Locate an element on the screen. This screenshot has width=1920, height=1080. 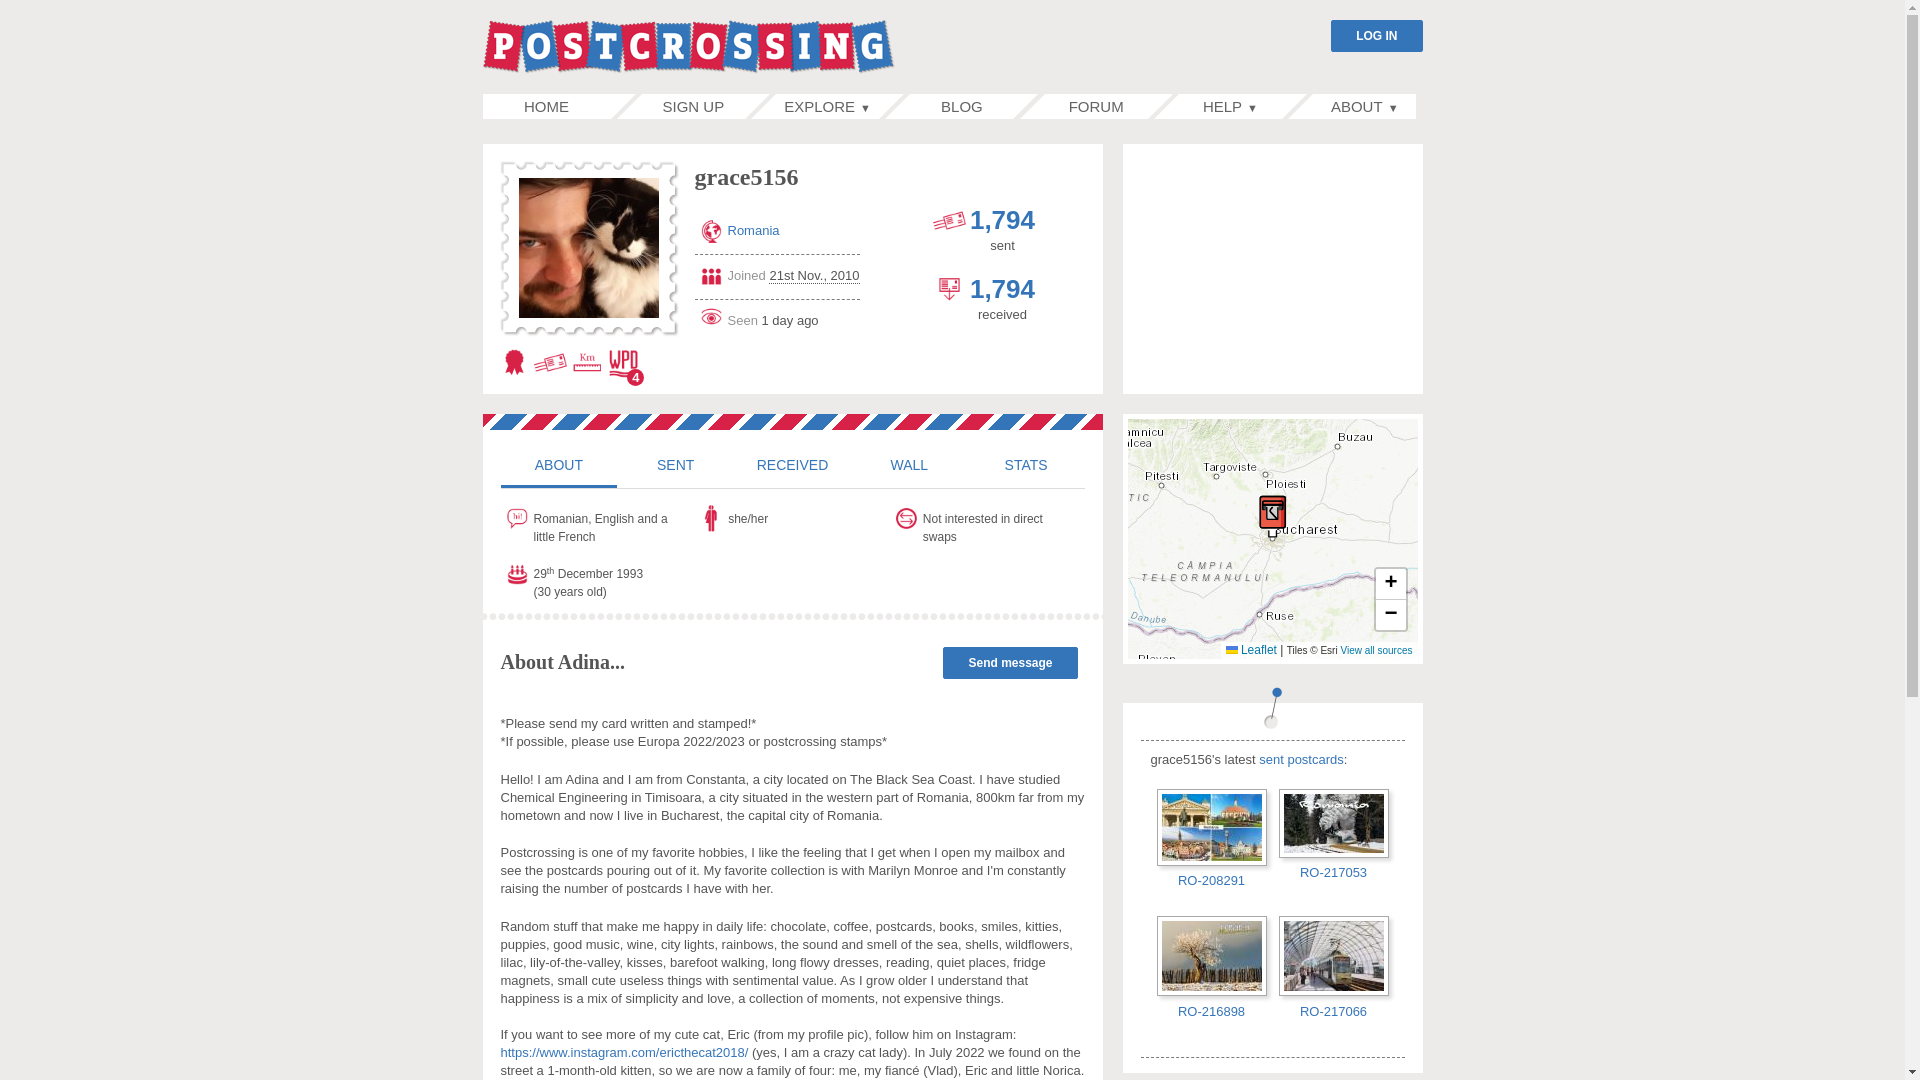
Supporter badge is located at coordinates (514, 362).